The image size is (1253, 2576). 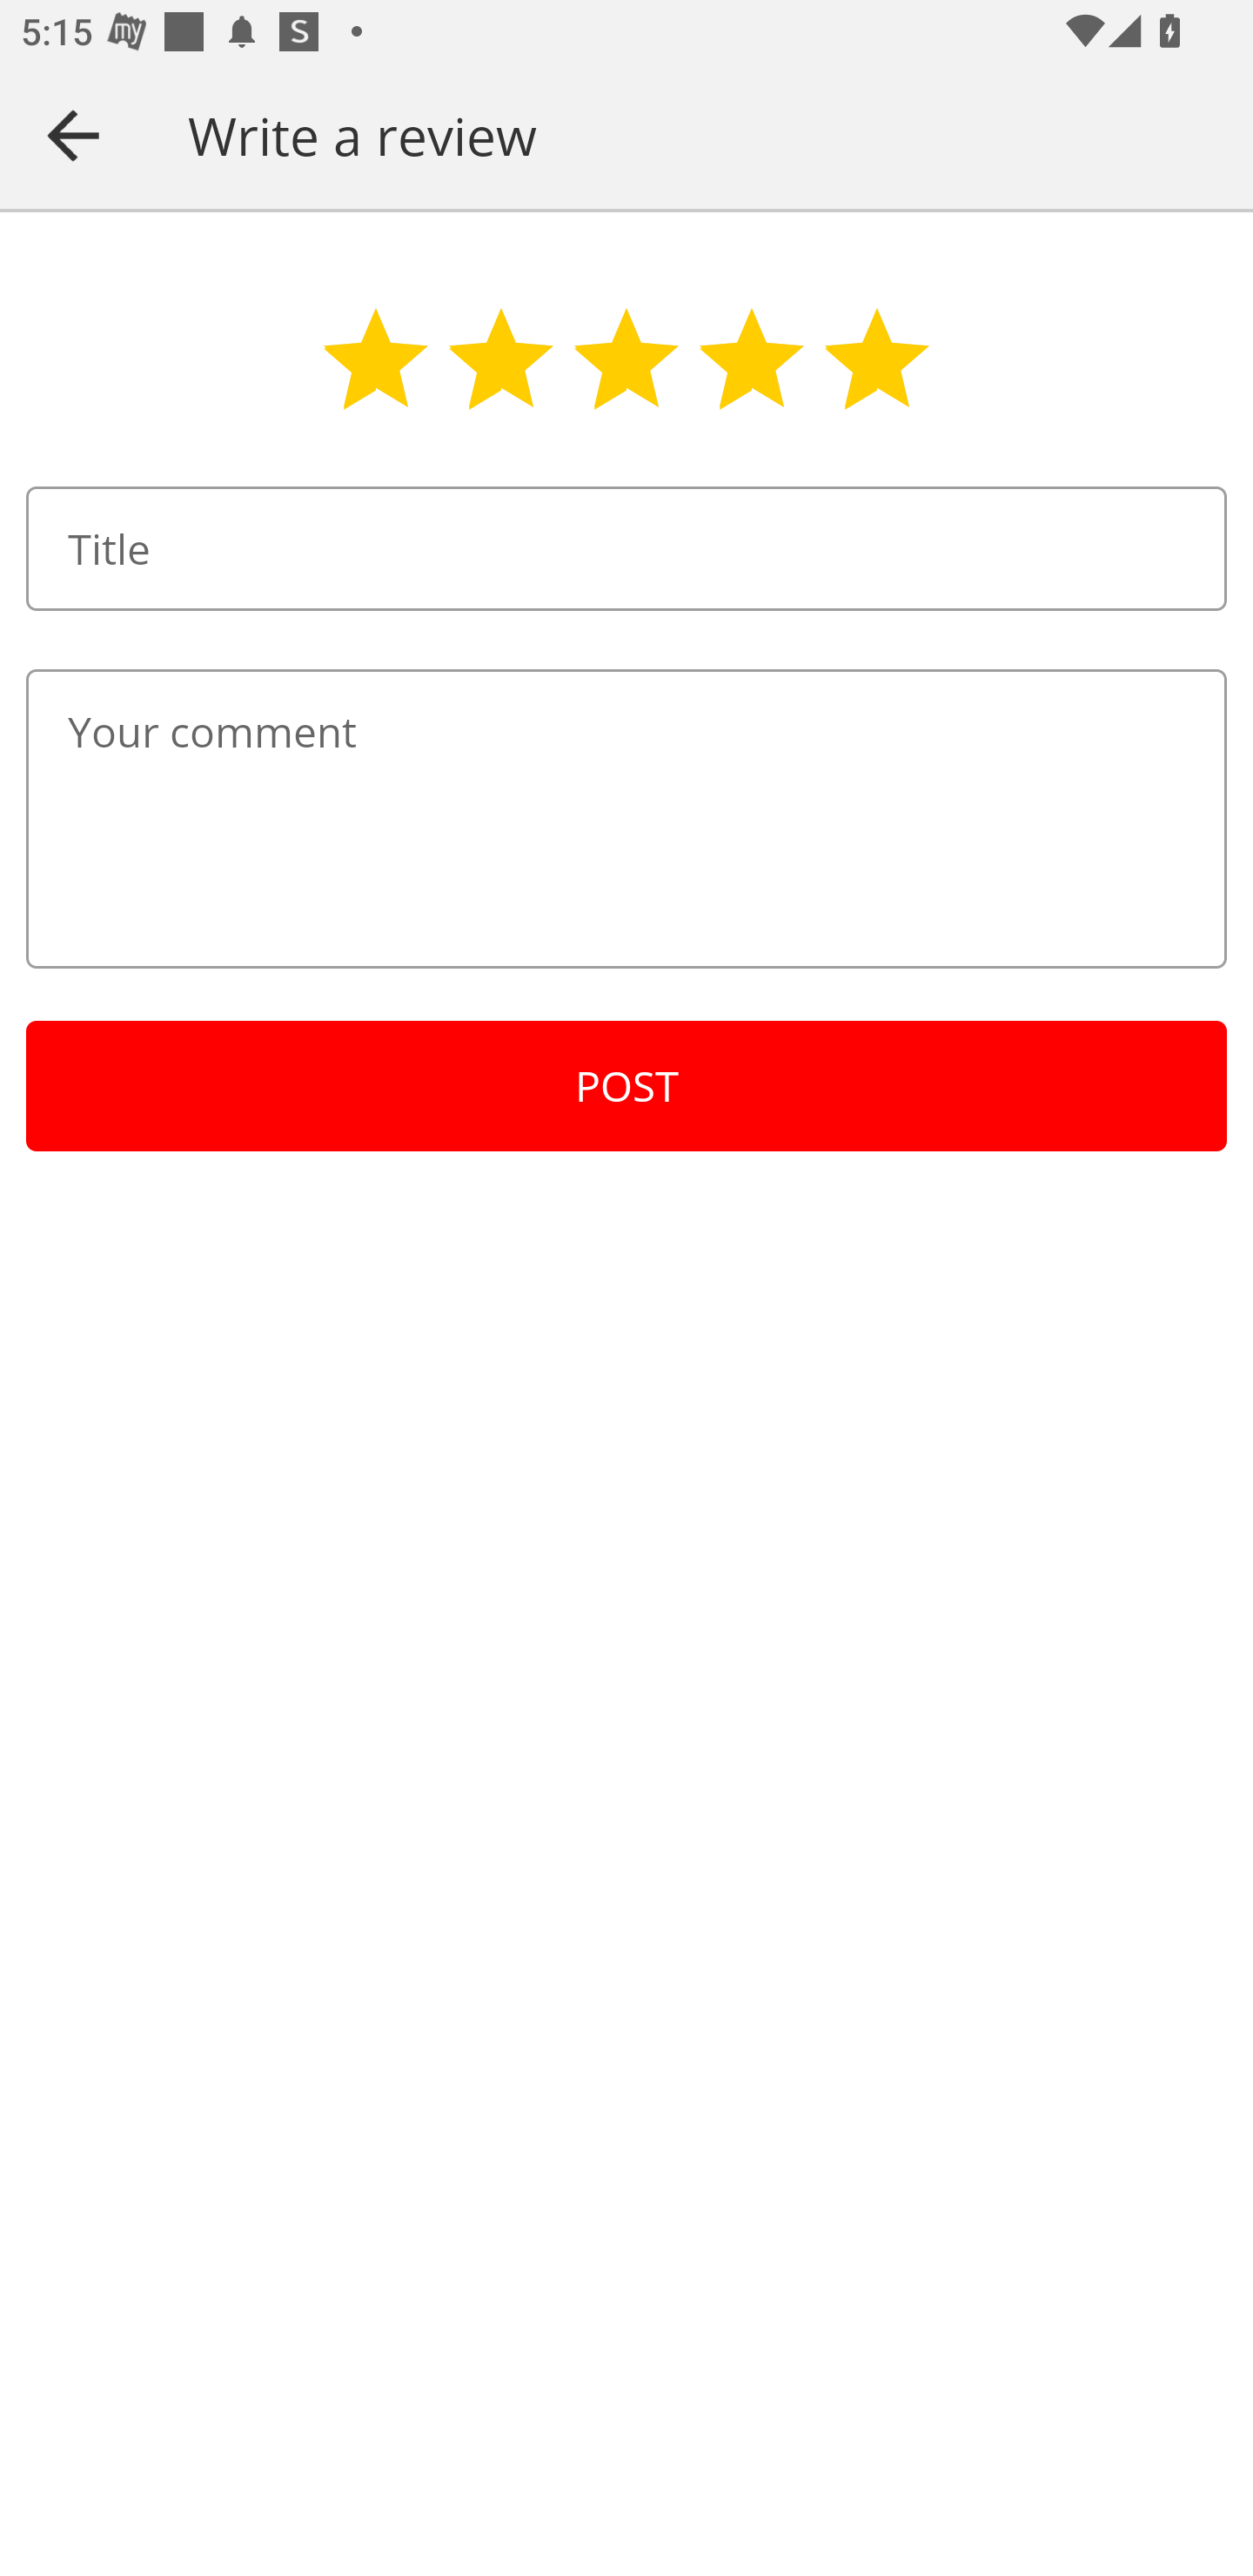 I want to click on Your comment, so click(x=626, y=818).